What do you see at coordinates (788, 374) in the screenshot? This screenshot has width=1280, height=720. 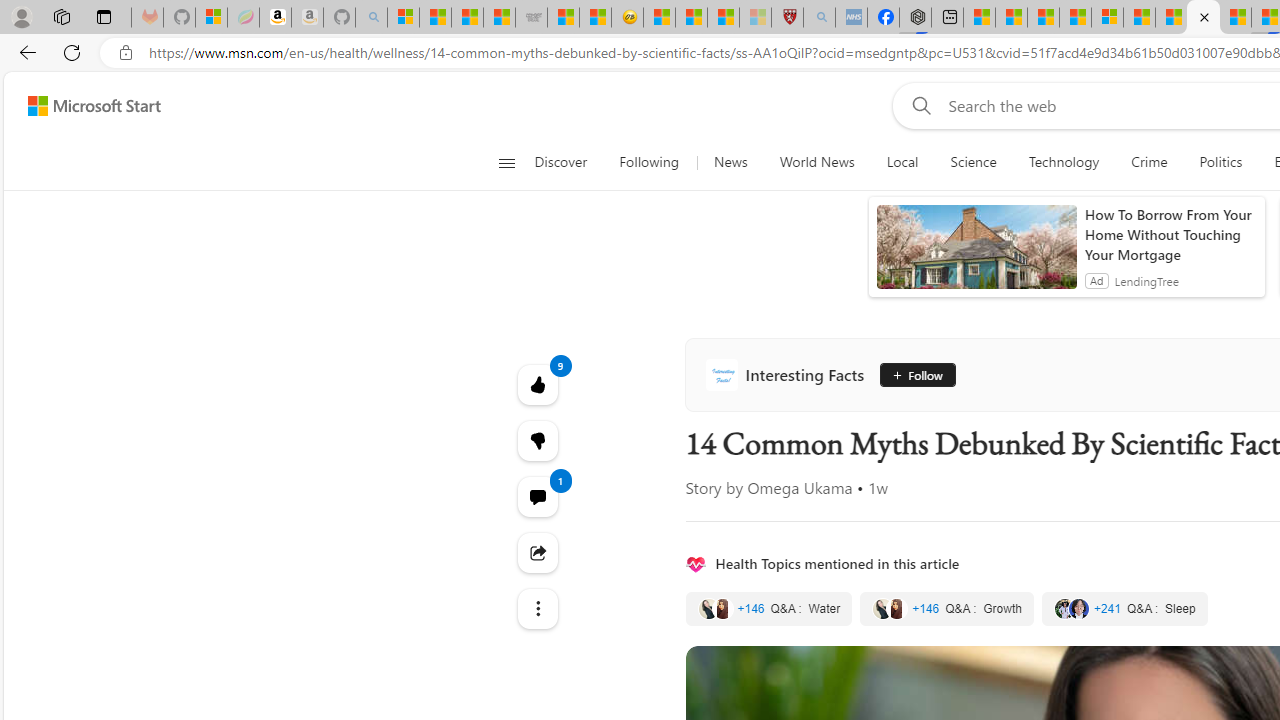 I see `Interesting Facts` at bounding box center [788, 374].